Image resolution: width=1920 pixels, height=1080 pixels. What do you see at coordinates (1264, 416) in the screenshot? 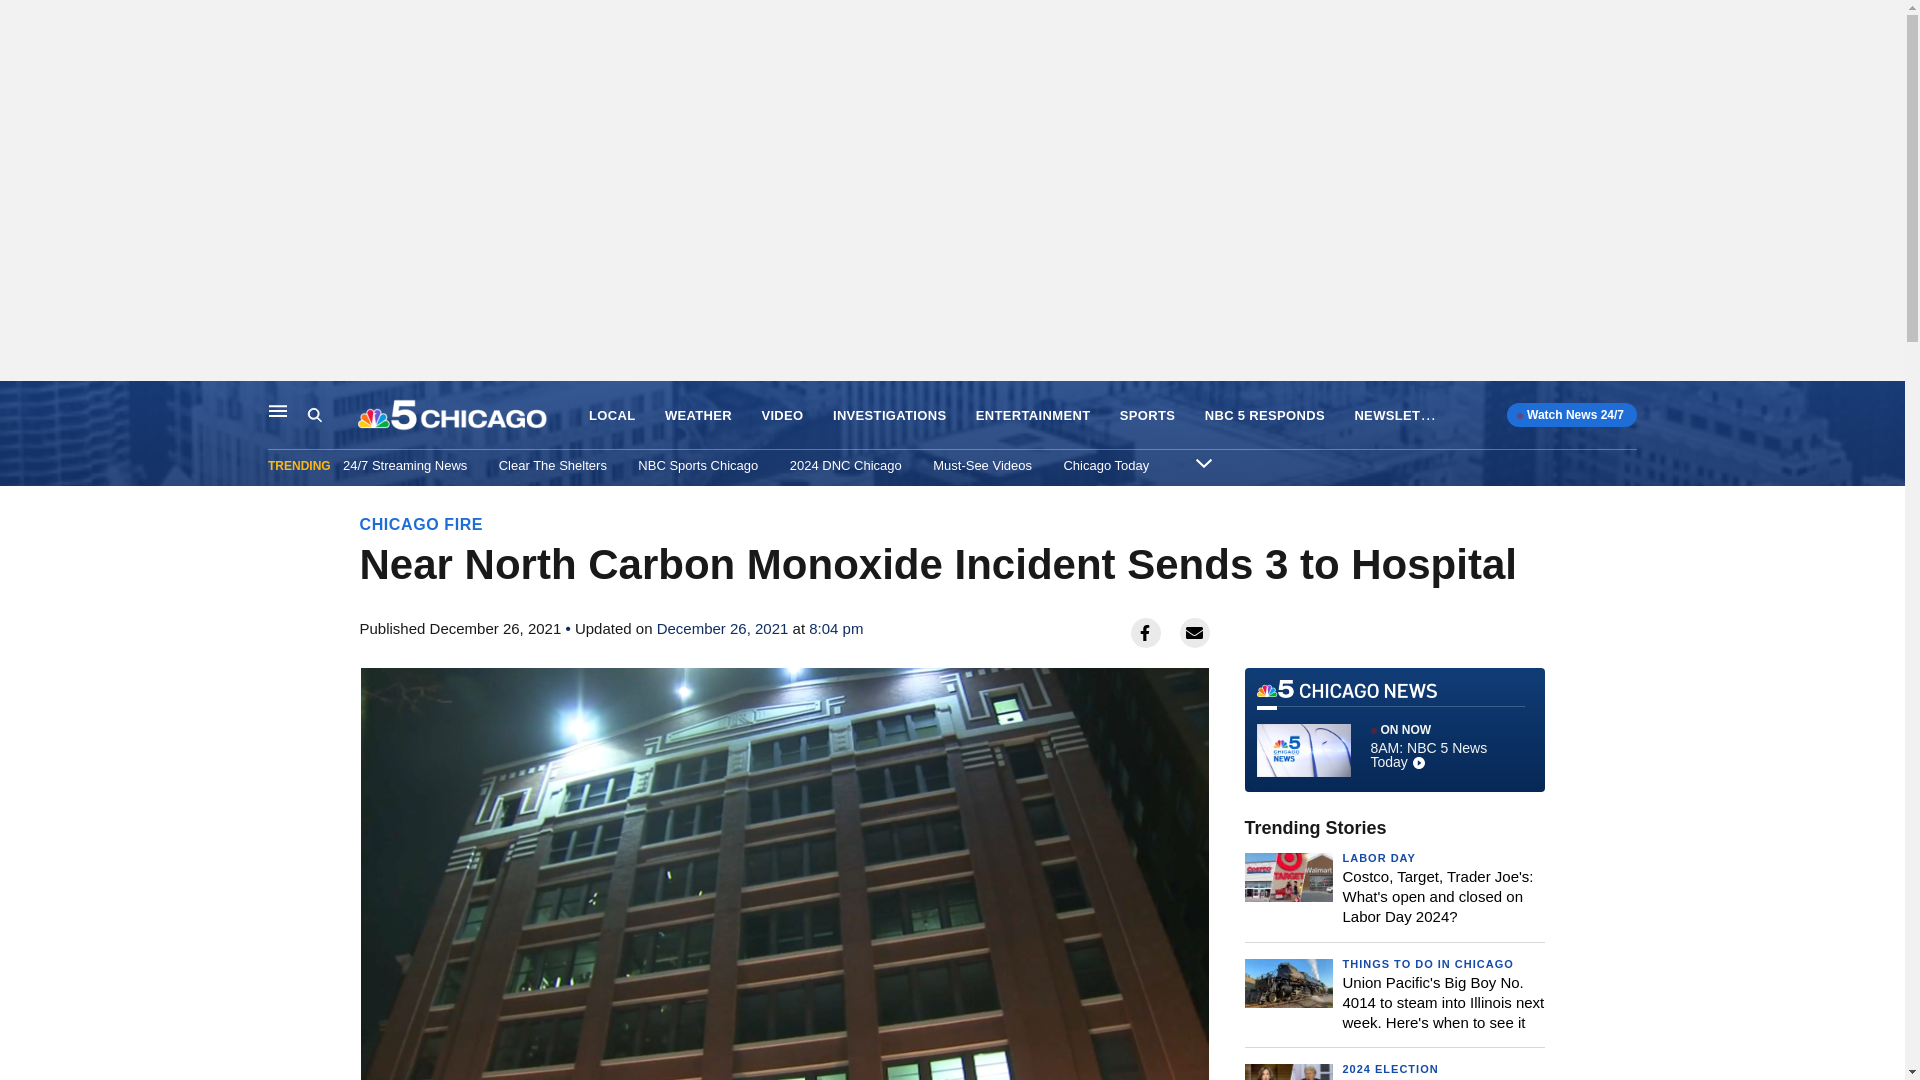
I see `NBC 5 RESPONDS` at bounding box center [1264, 416].